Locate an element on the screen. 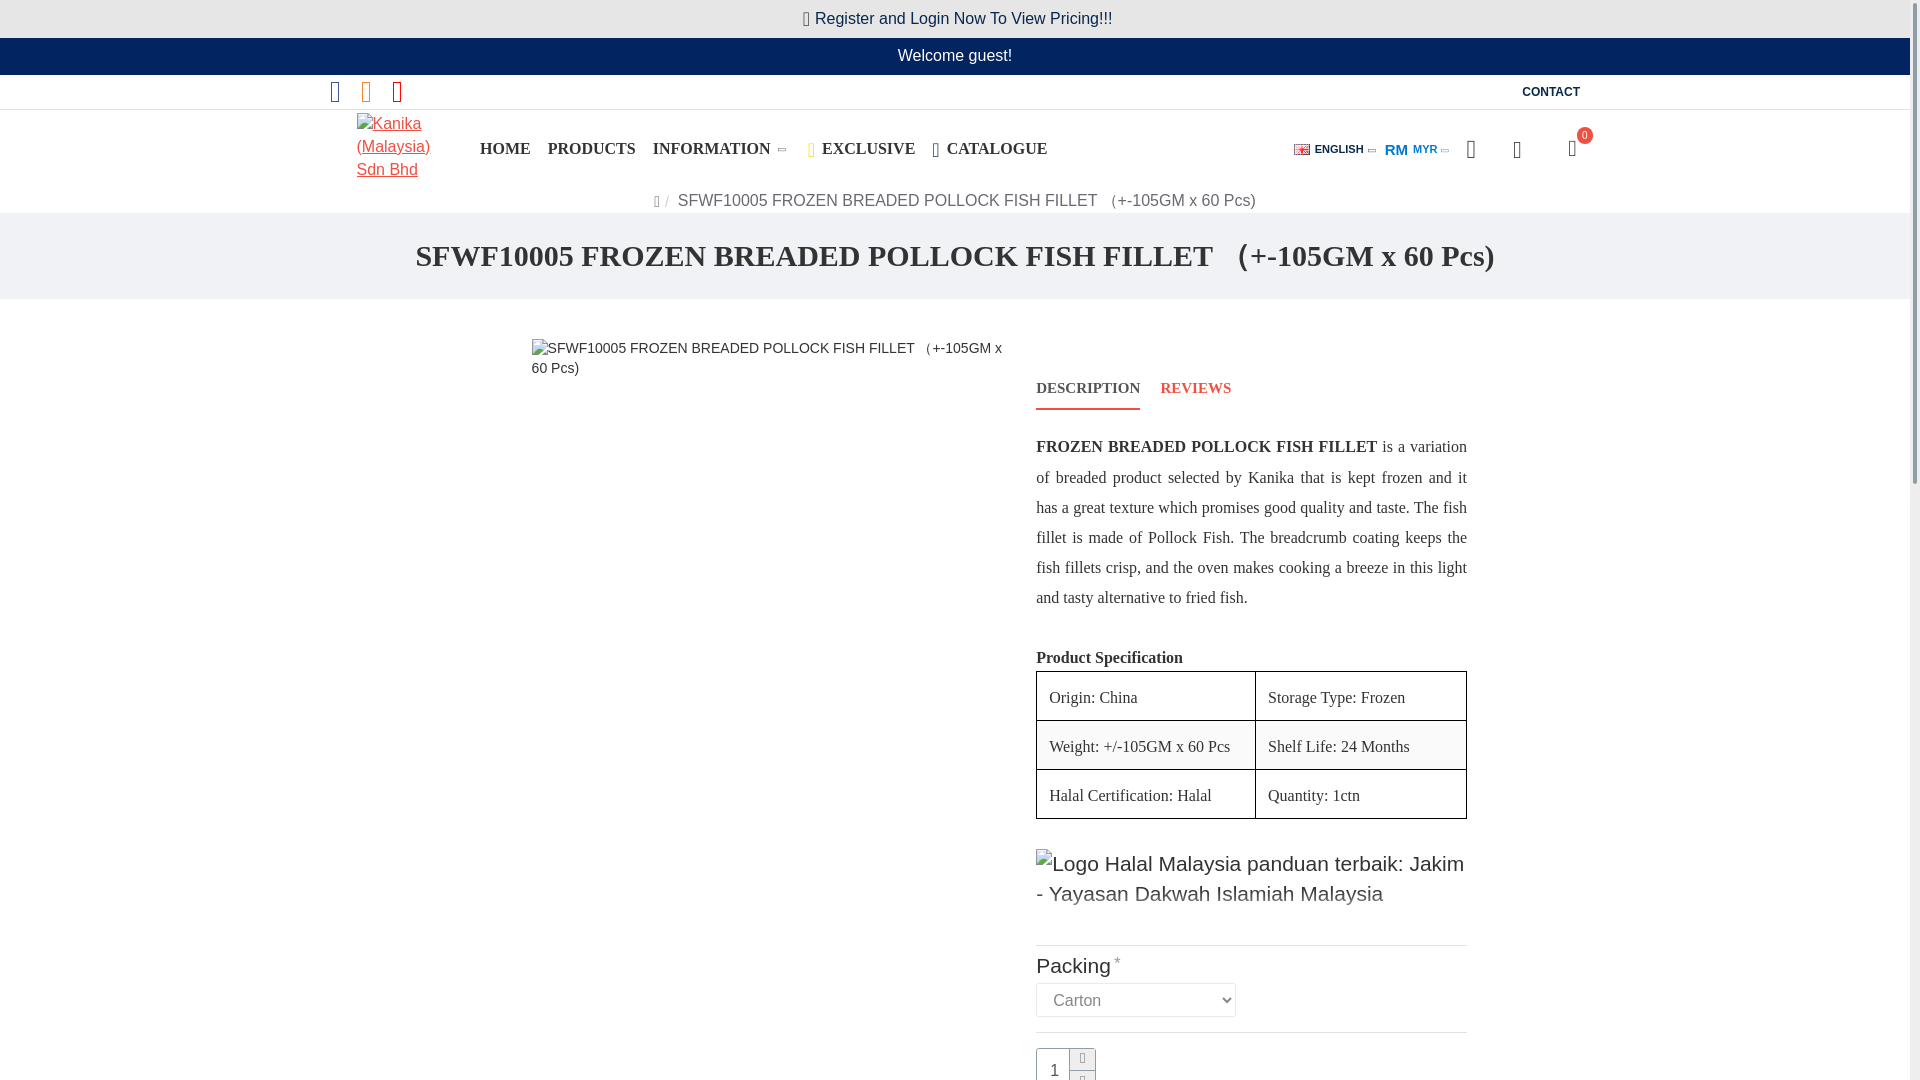 This screenshot has width=1920, height=1080. CONTACT is located at coordinates (990, 149).